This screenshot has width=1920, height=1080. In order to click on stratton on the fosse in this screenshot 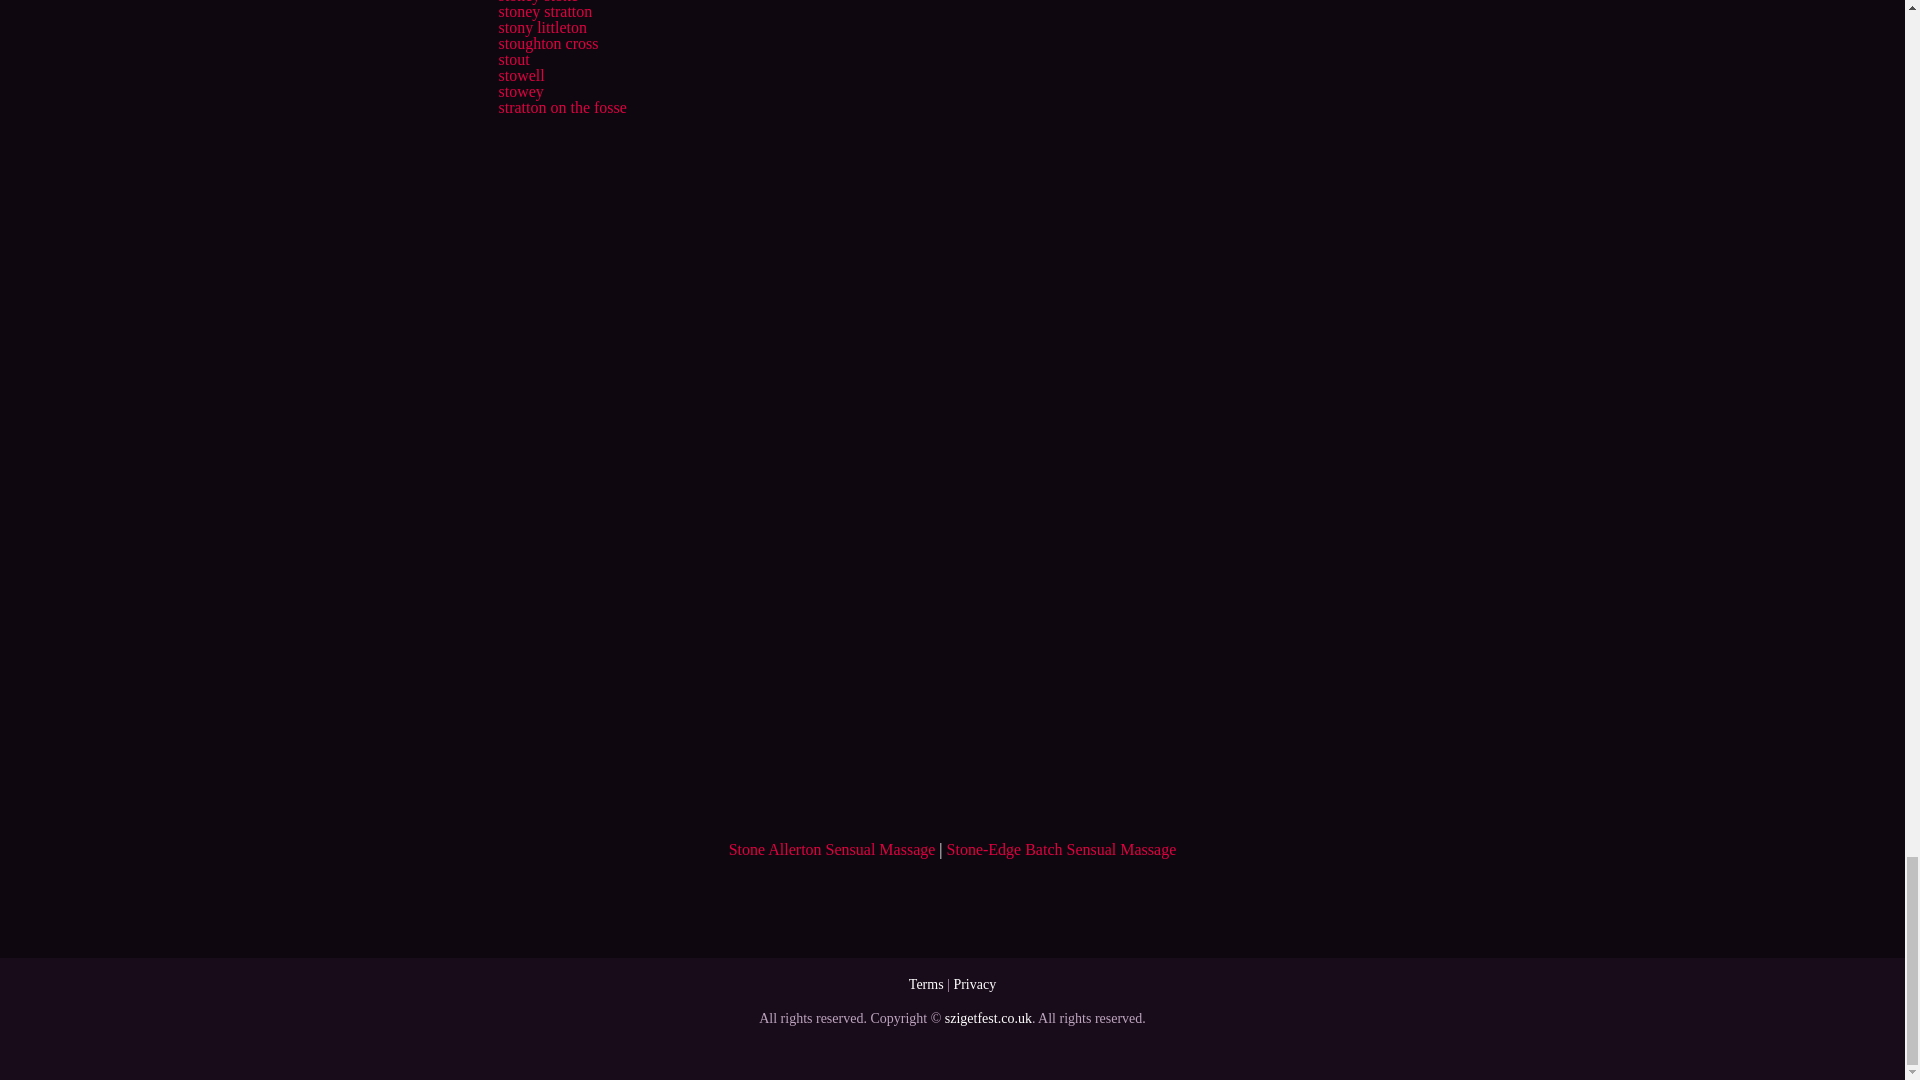, I will do `click(561, 107)`.